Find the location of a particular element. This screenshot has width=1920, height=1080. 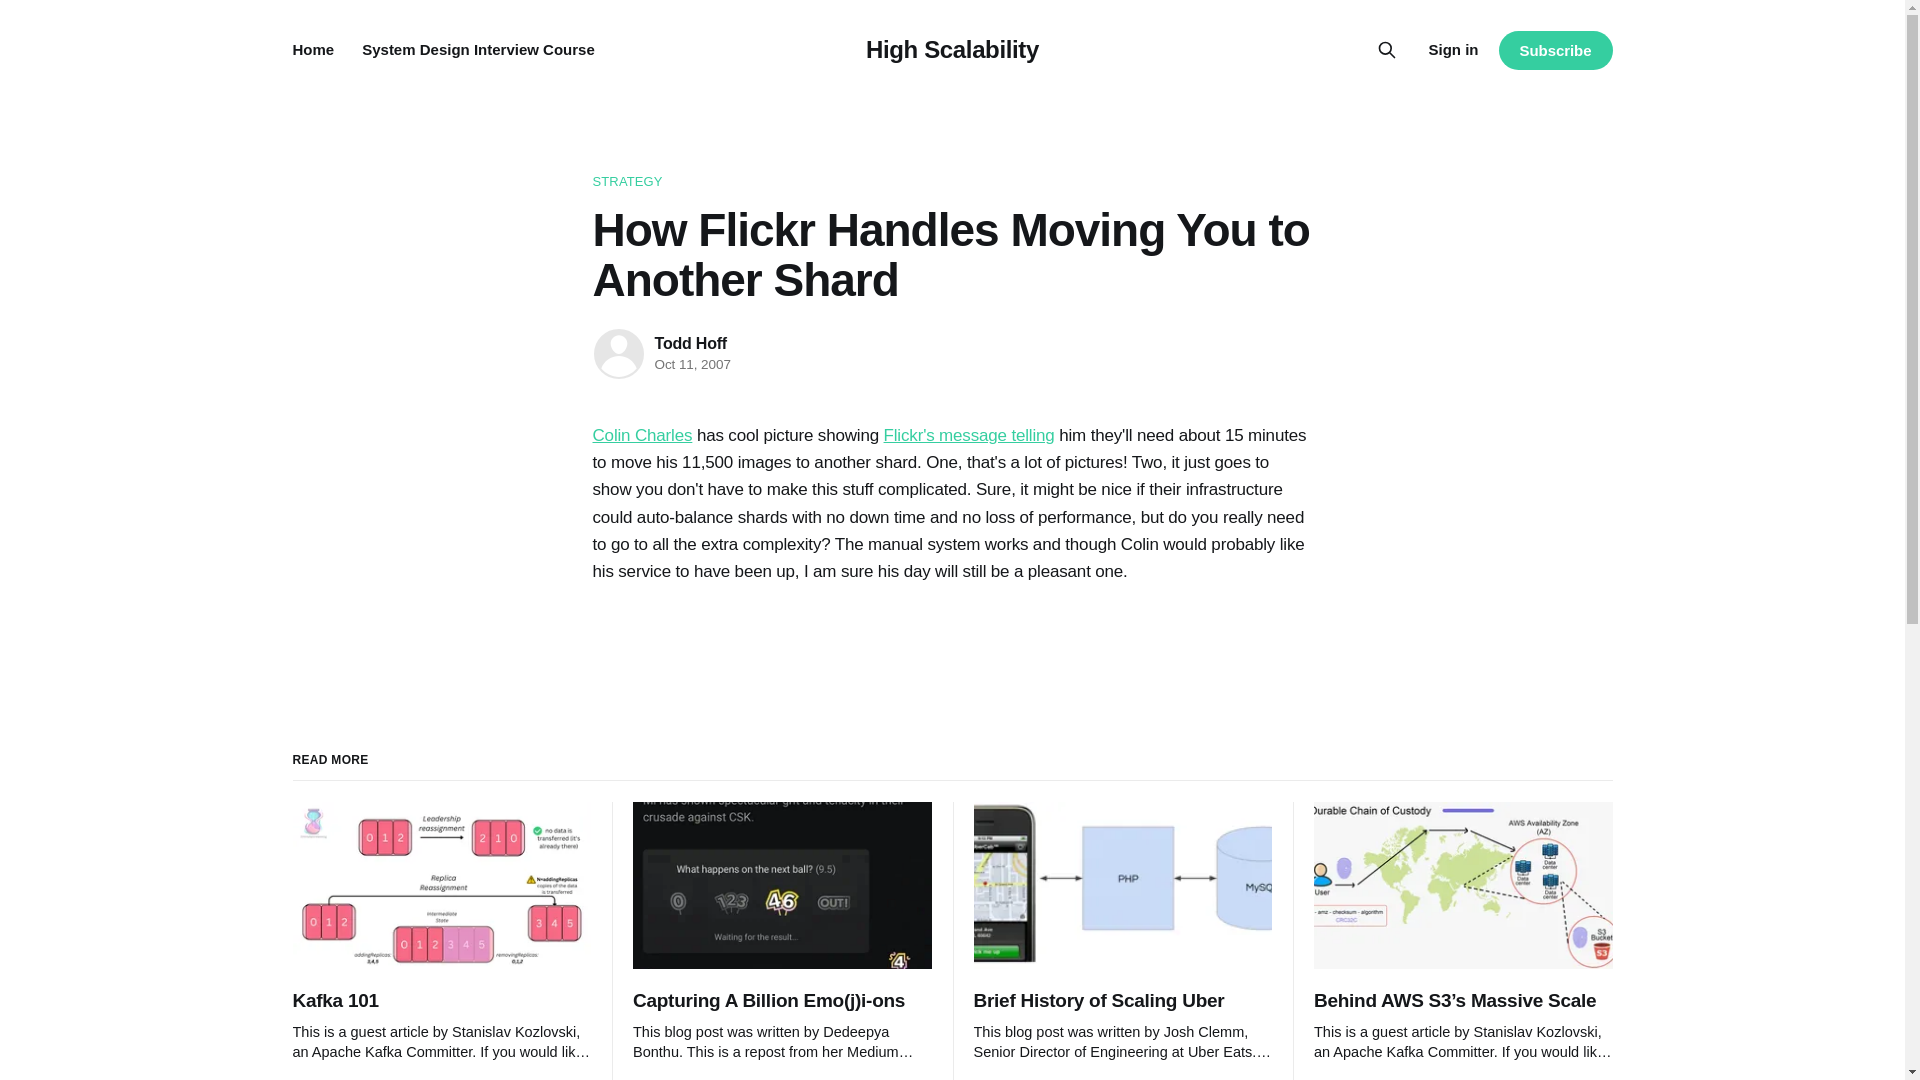

Subscribe is located at coordinates (1554, 50).